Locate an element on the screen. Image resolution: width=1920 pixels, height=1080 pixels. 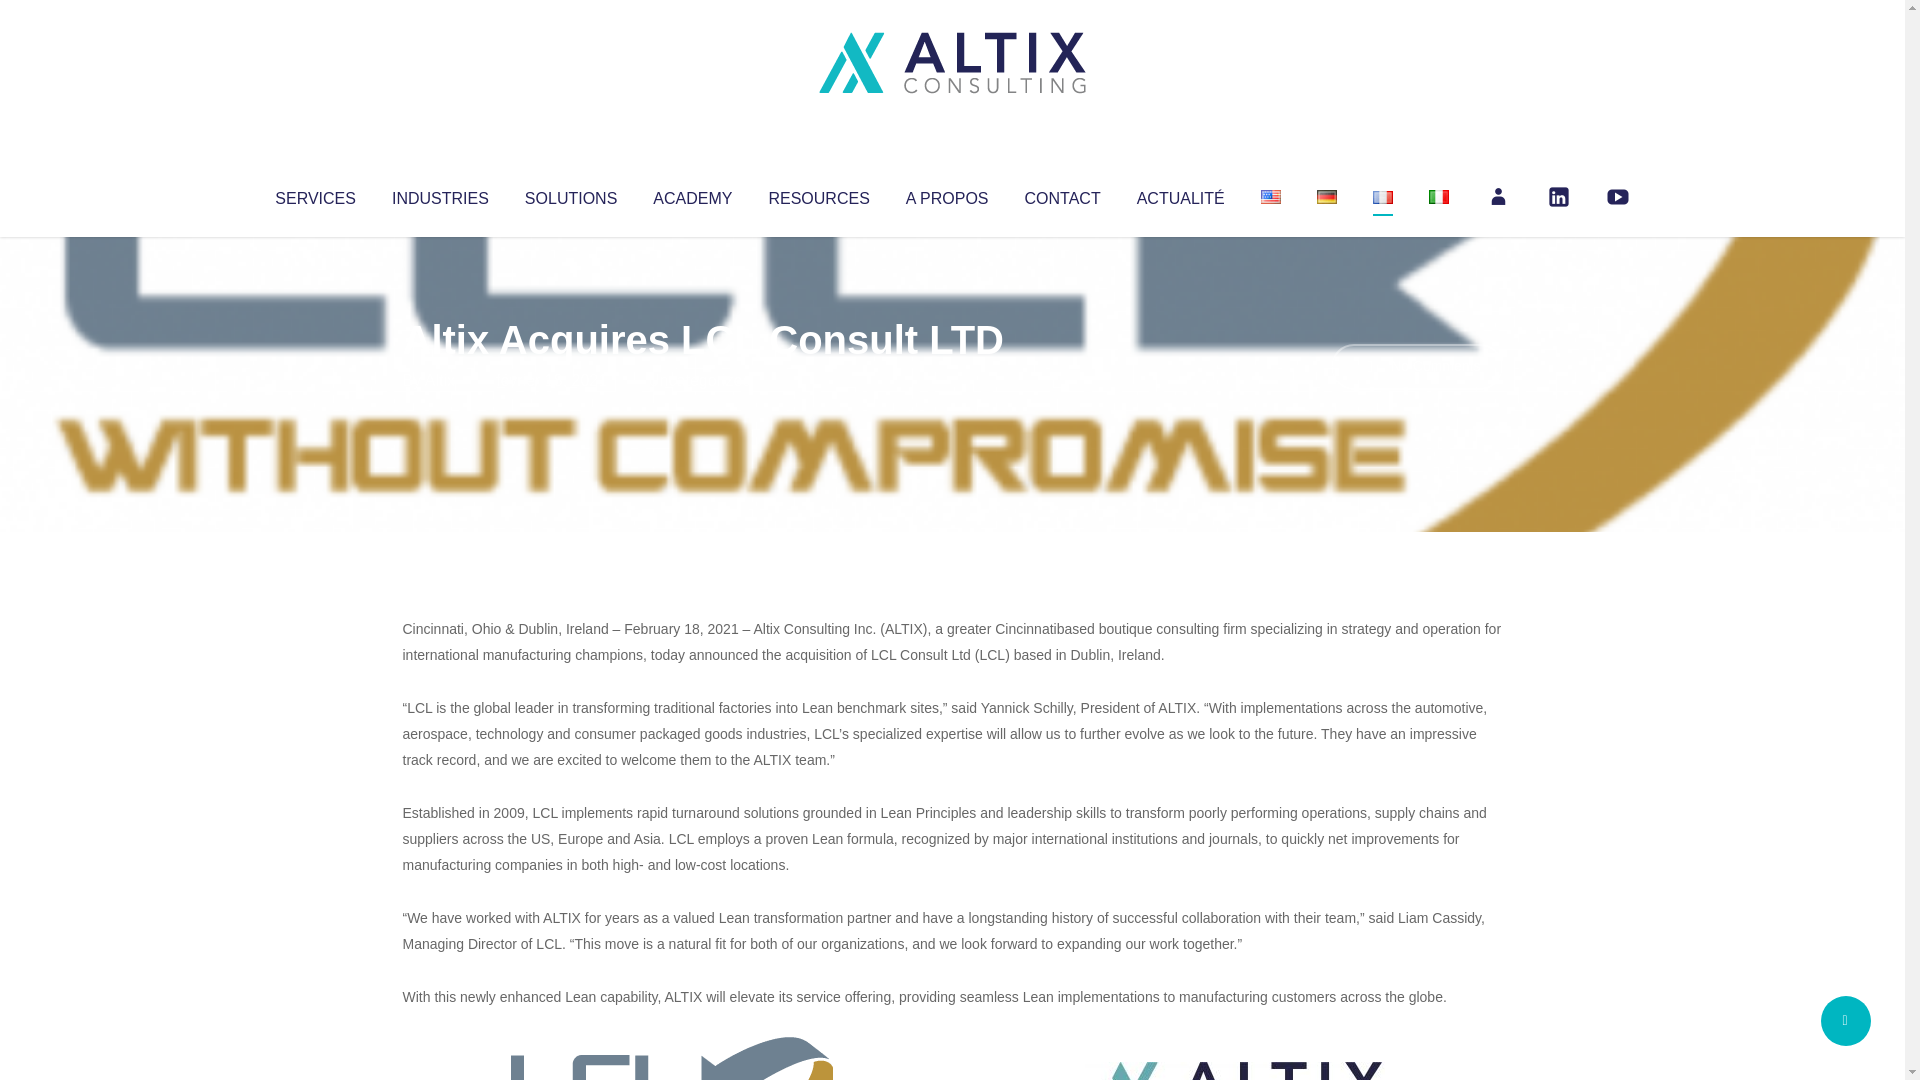
SOLUTIONS is located at coordinates (570, 194).